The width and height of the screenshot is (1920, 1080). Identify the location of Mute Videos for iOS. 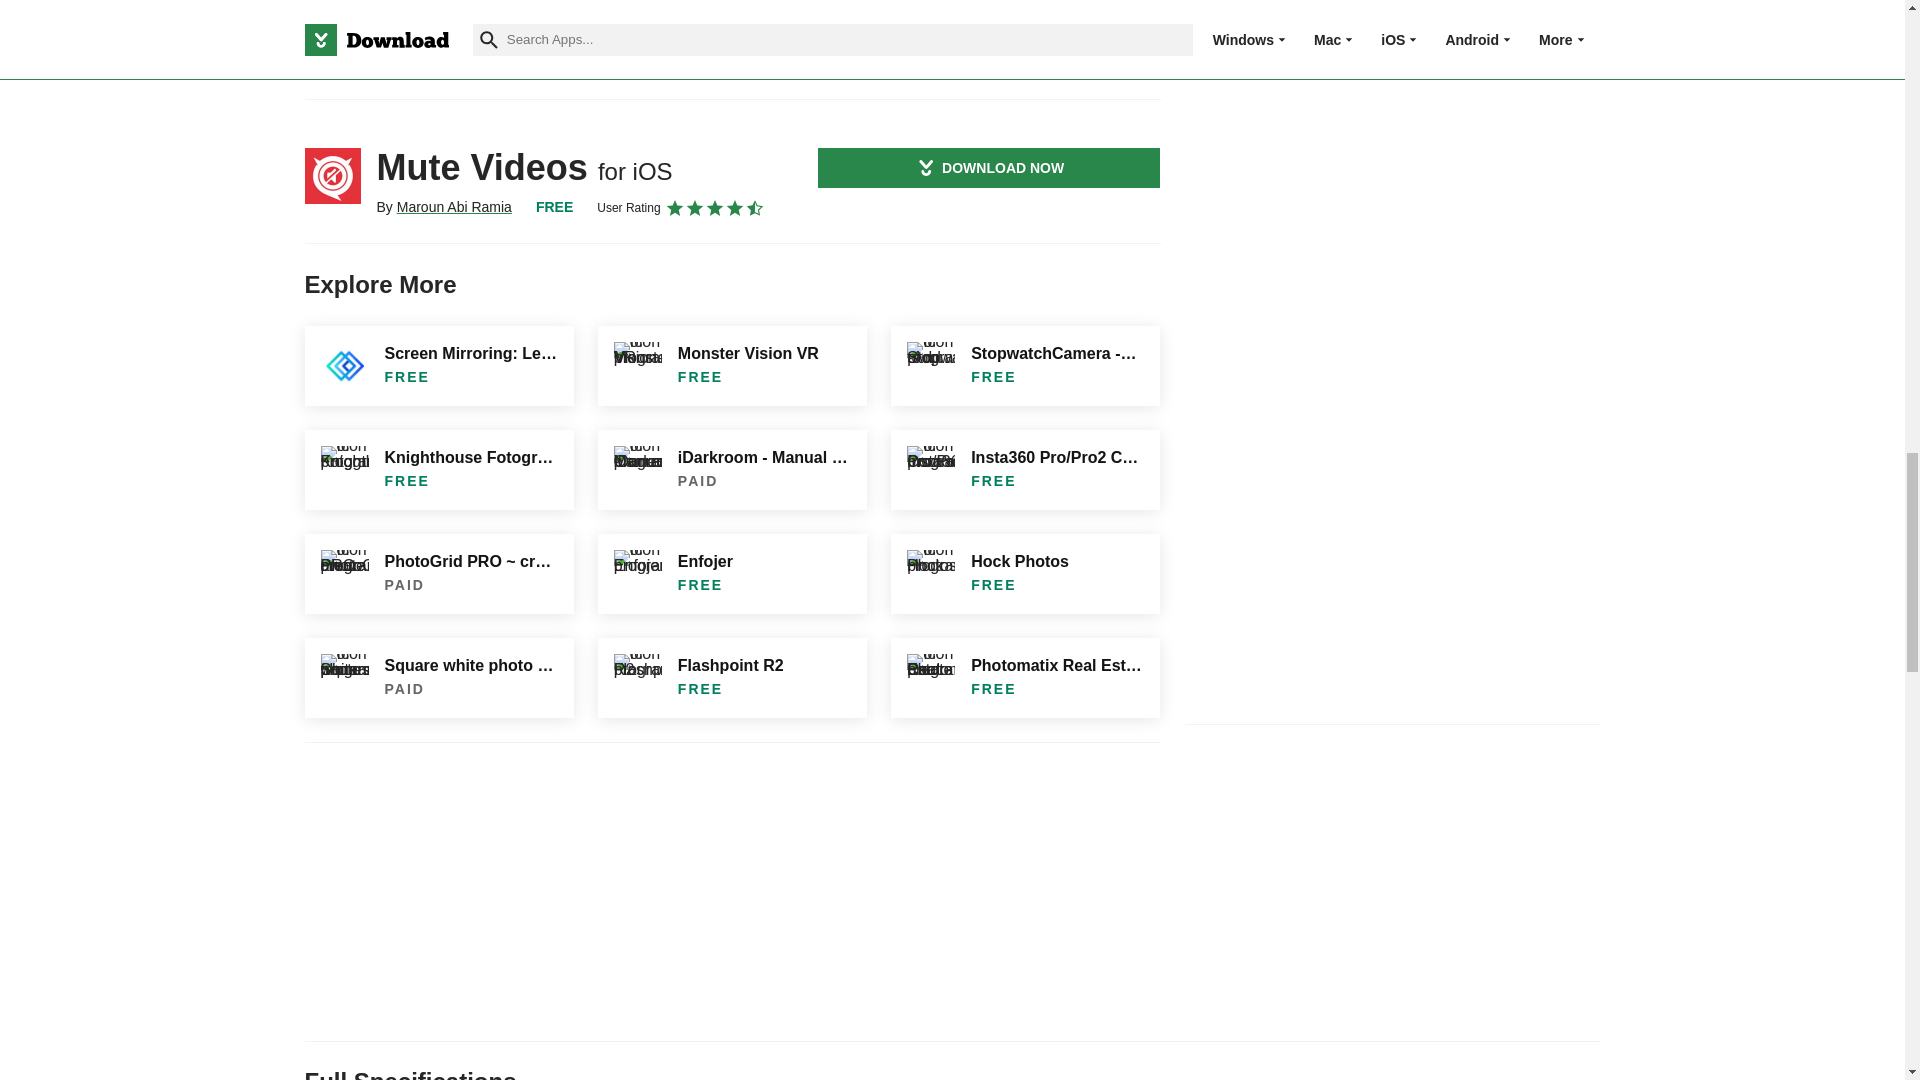
(332, 176).